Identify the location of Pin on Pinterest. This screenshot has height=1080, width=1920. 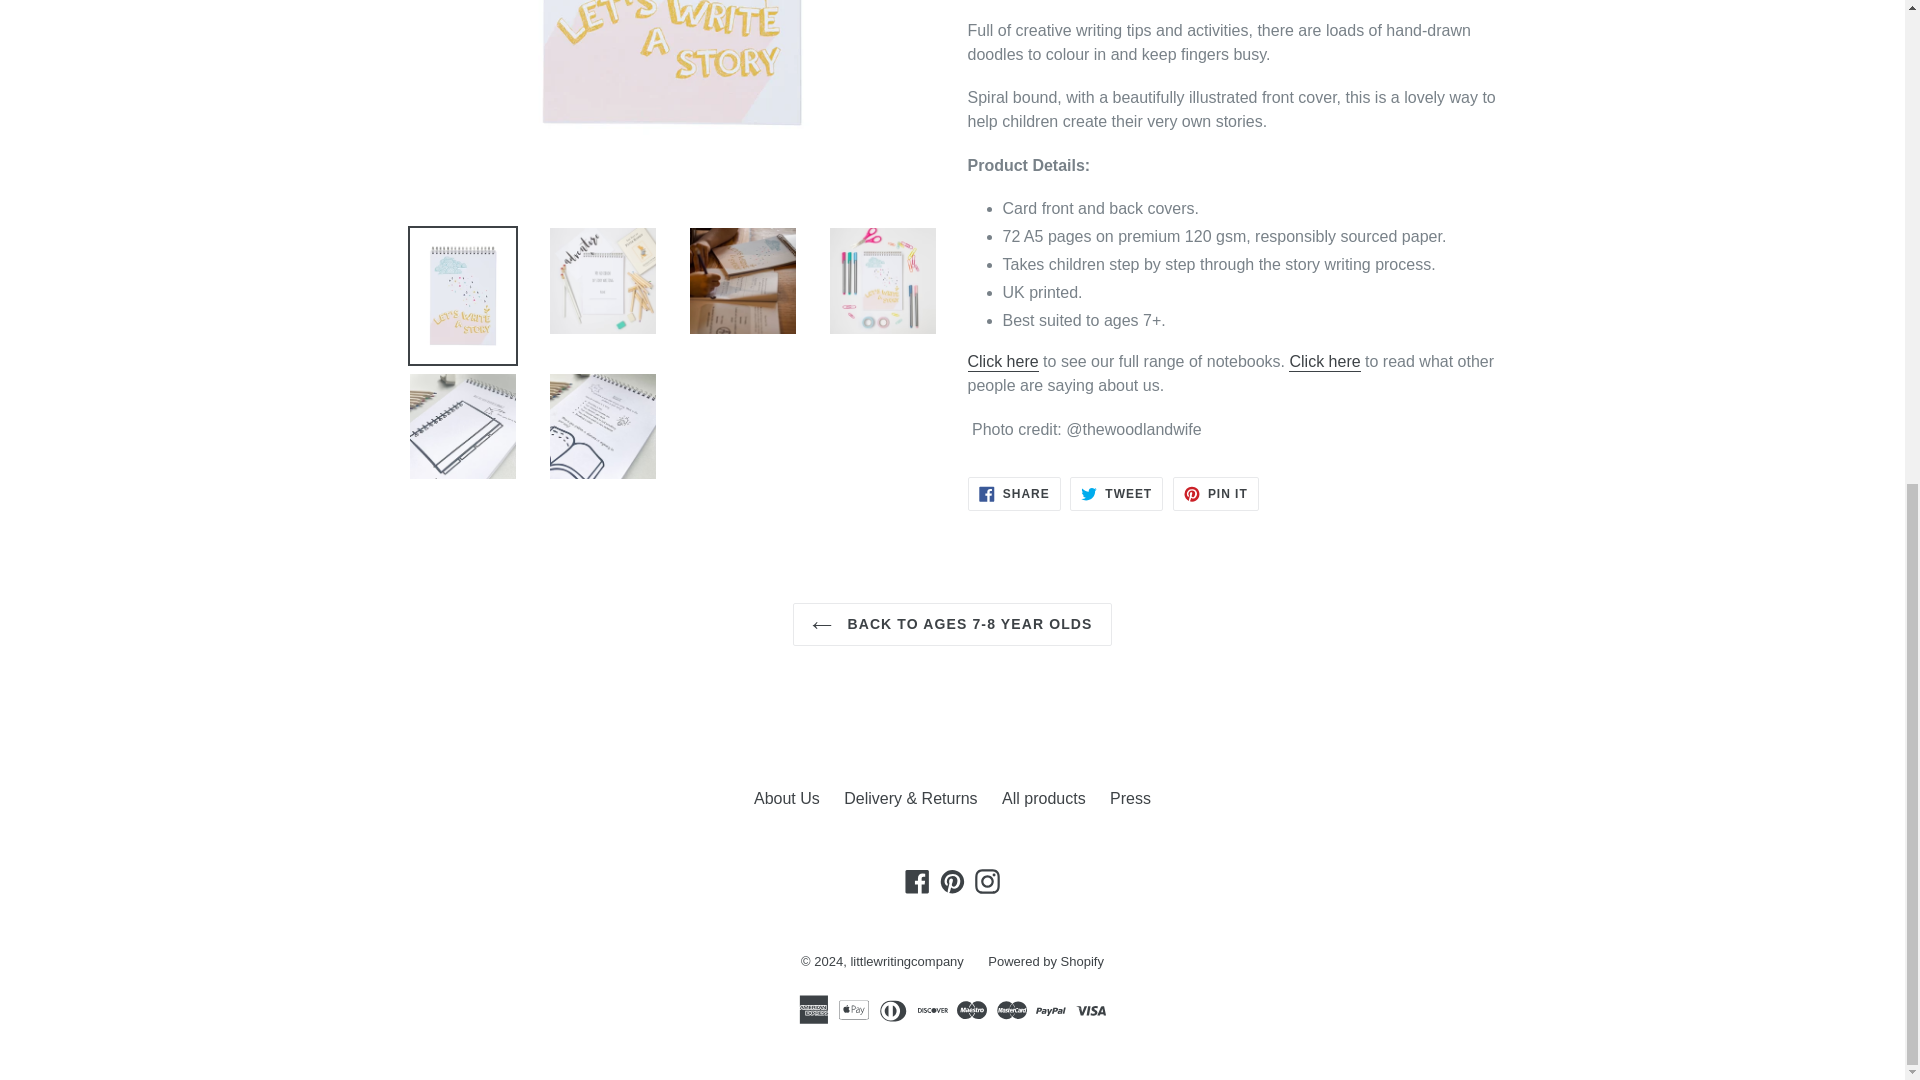
(1216, 494).